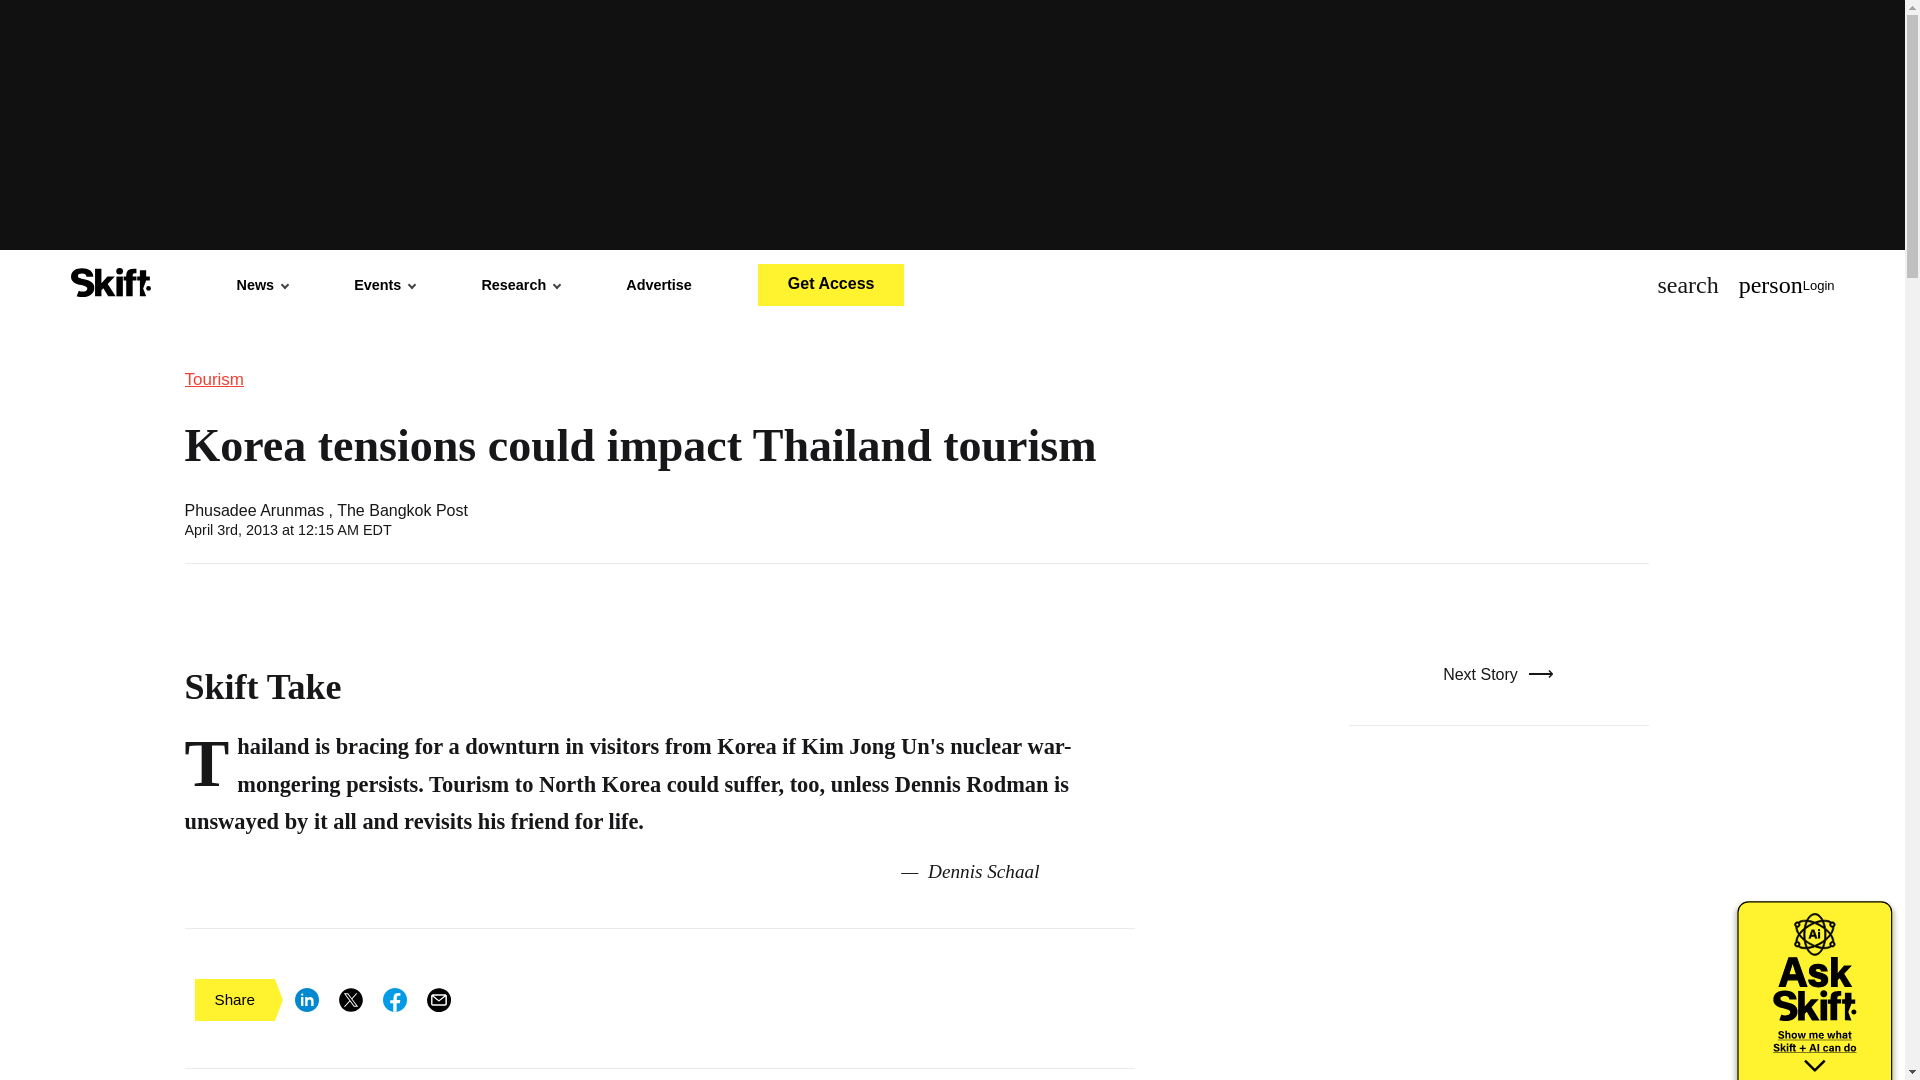 This screenshot has height=1080, width=1920. What do you see at coordinates (1497, 930) in the screenshot?
I see `3rd party ad content` at bounding box center [1497, 930].